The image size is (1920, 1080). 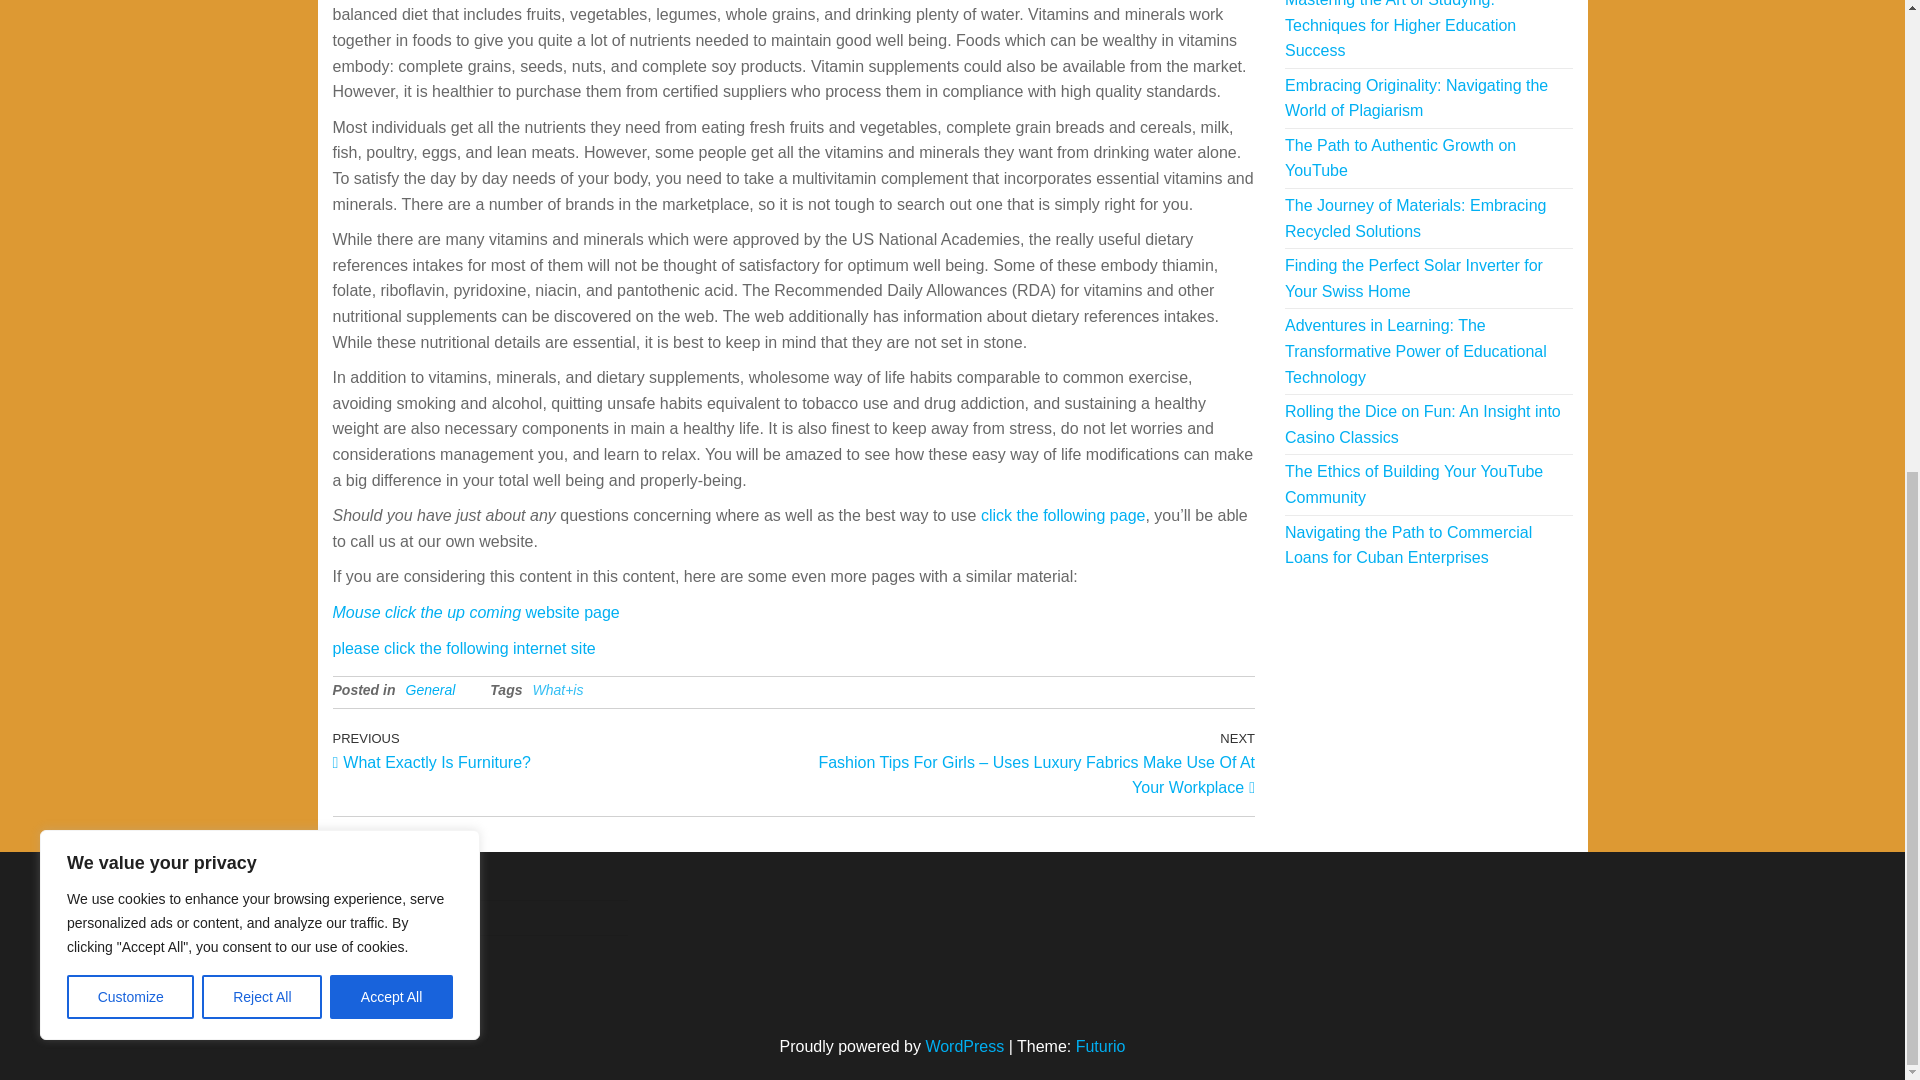 I want to click on Accept All, so click(x=464, y=648).